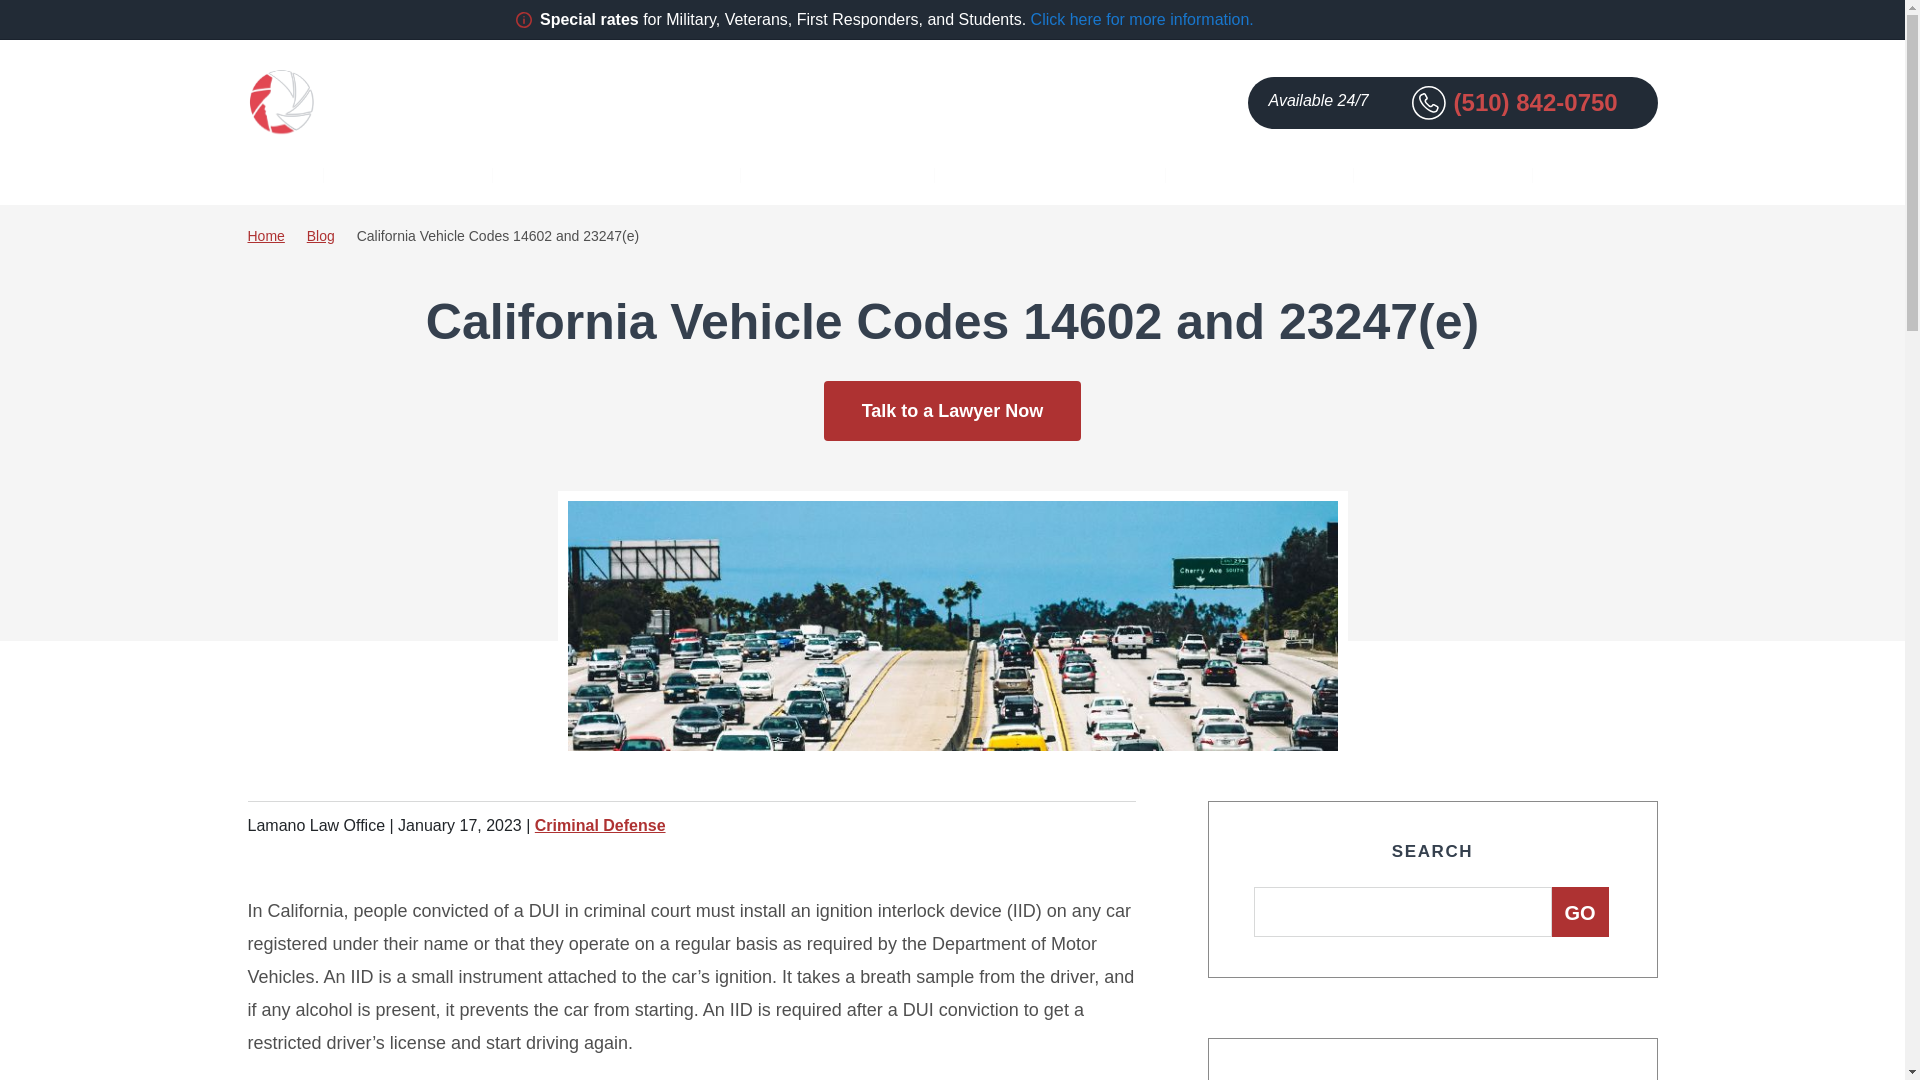  Describe the element at coordinates (417, 176) in the screenshot. I see `About Us` at that location.